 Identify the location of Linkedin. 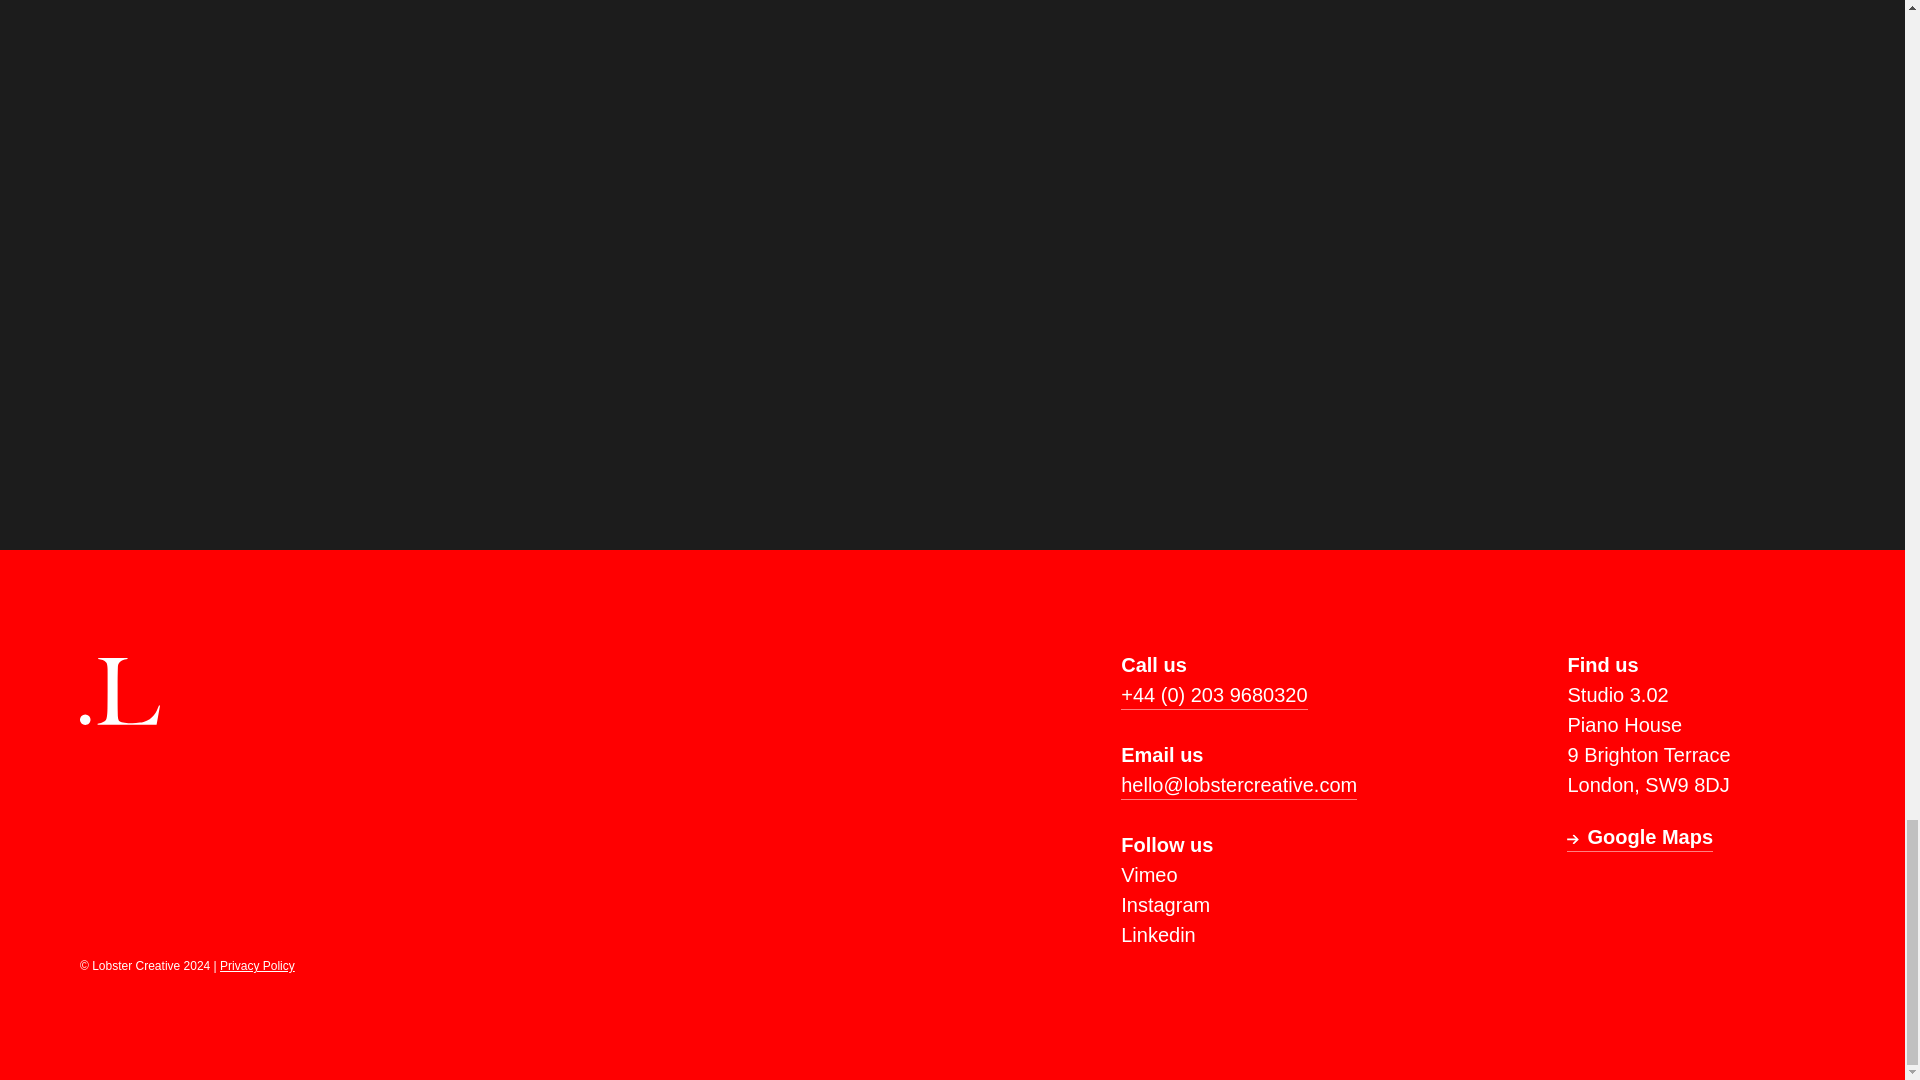
(1158, 935).